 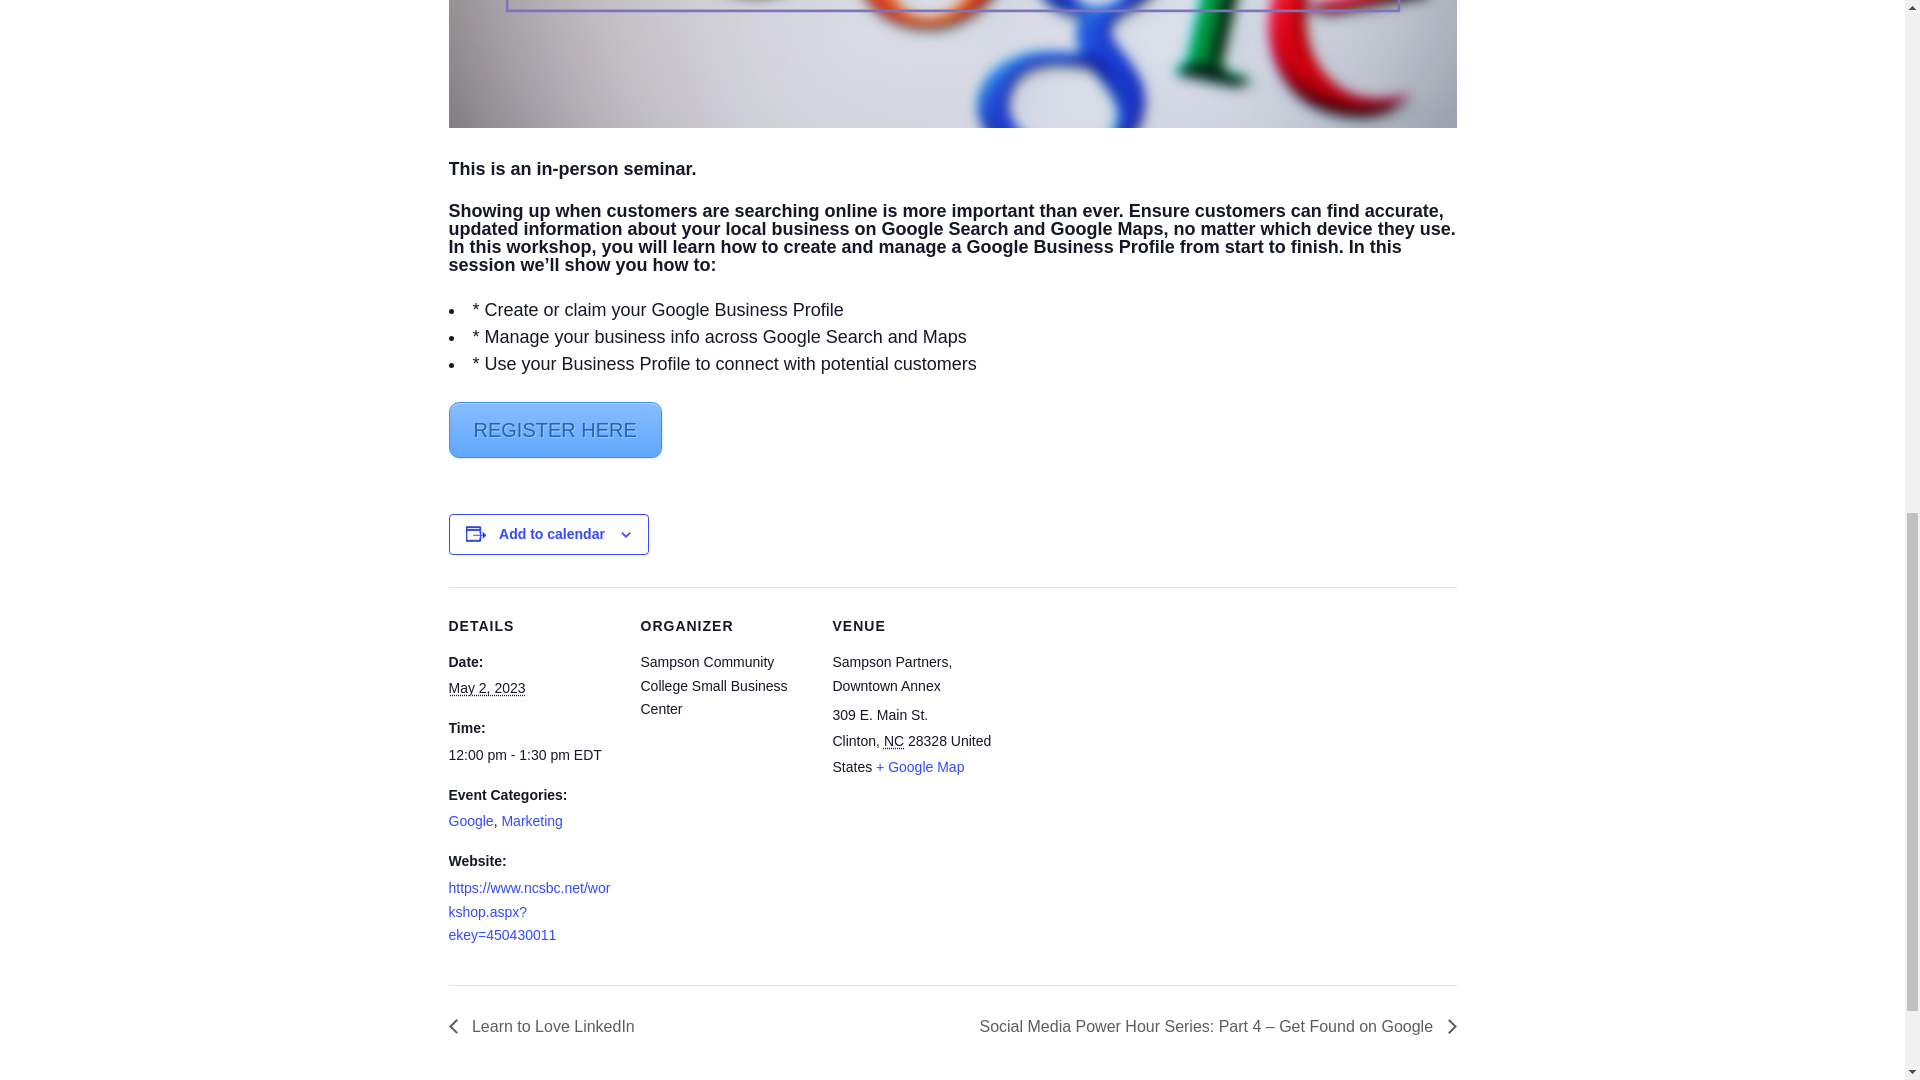 What do you see at coordinates (554, 429) in the screenshot?
I see `REGISTER HERE` at bounding box center [554, 429].